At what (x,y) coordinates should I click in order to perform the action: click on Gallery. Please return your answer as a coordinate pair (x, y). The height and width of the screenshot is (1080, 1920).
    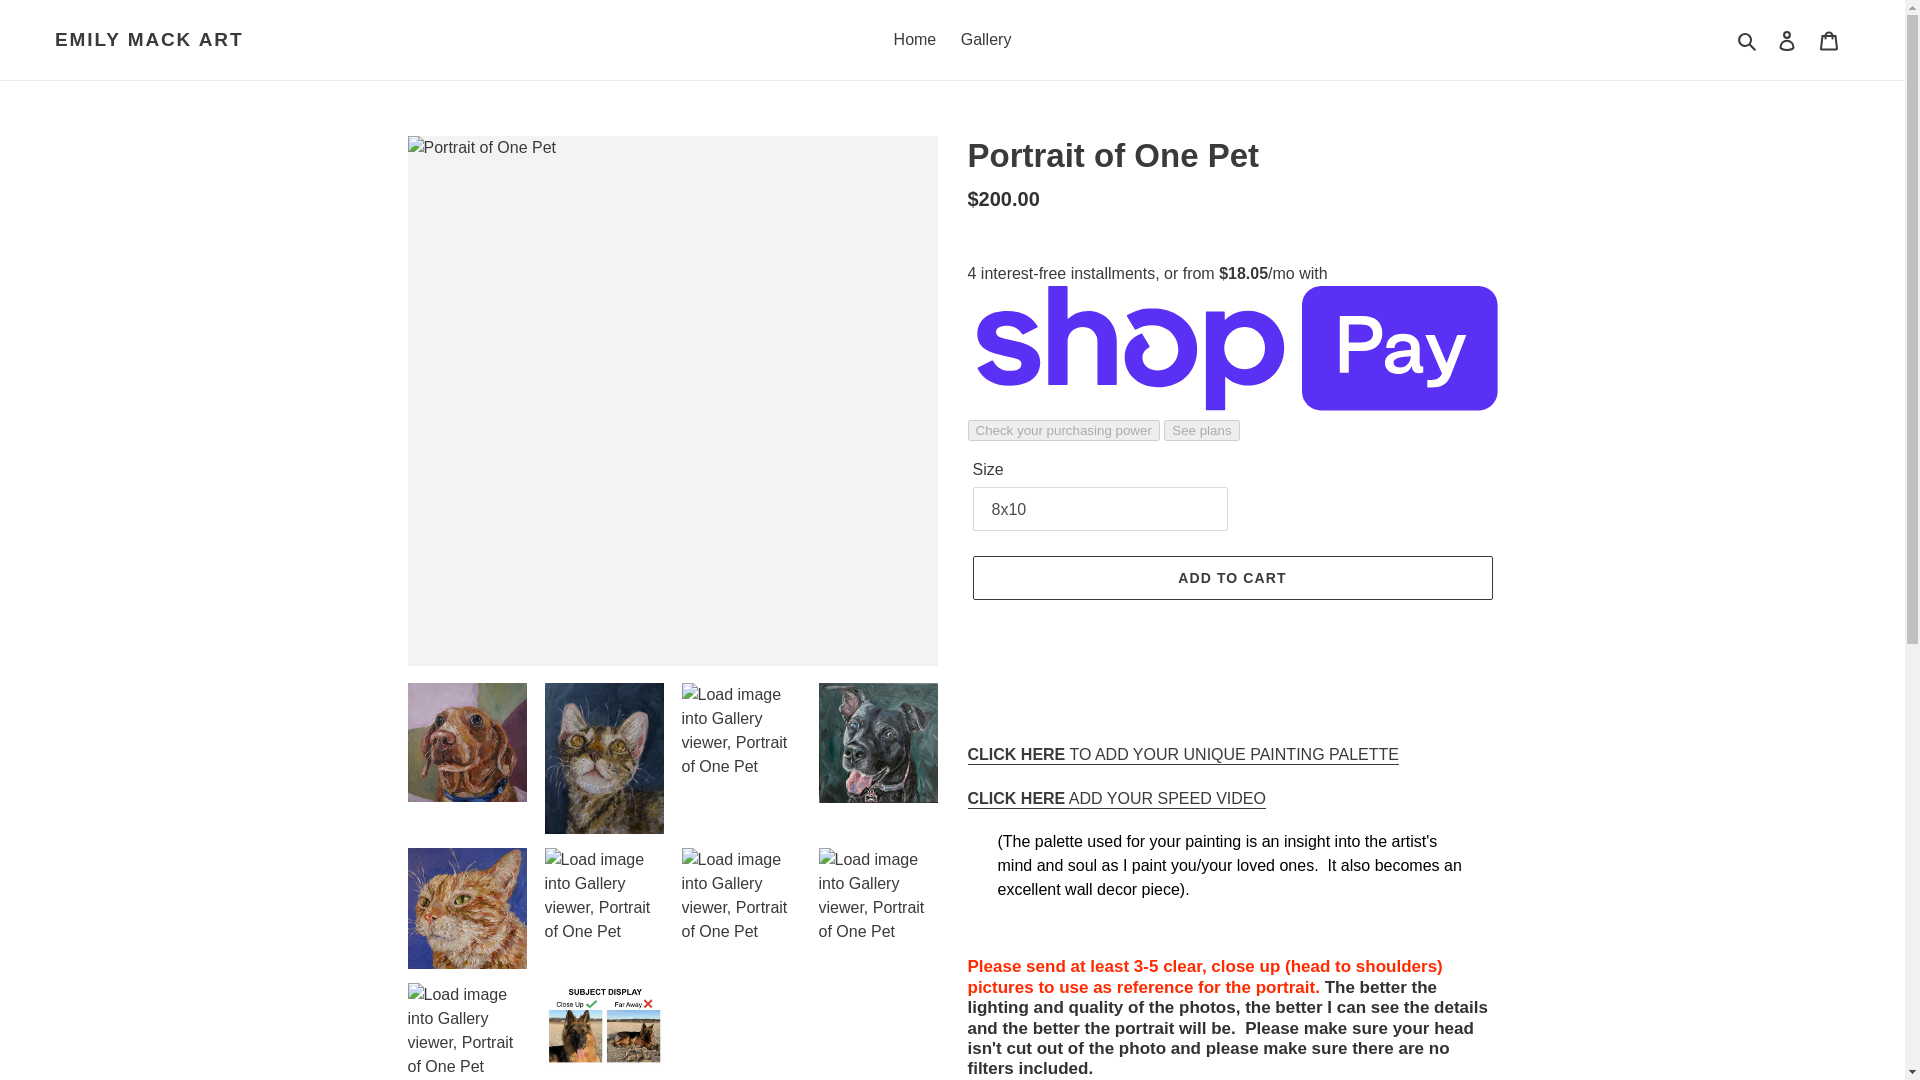
    Looking at the image, I should click on (986, 40).